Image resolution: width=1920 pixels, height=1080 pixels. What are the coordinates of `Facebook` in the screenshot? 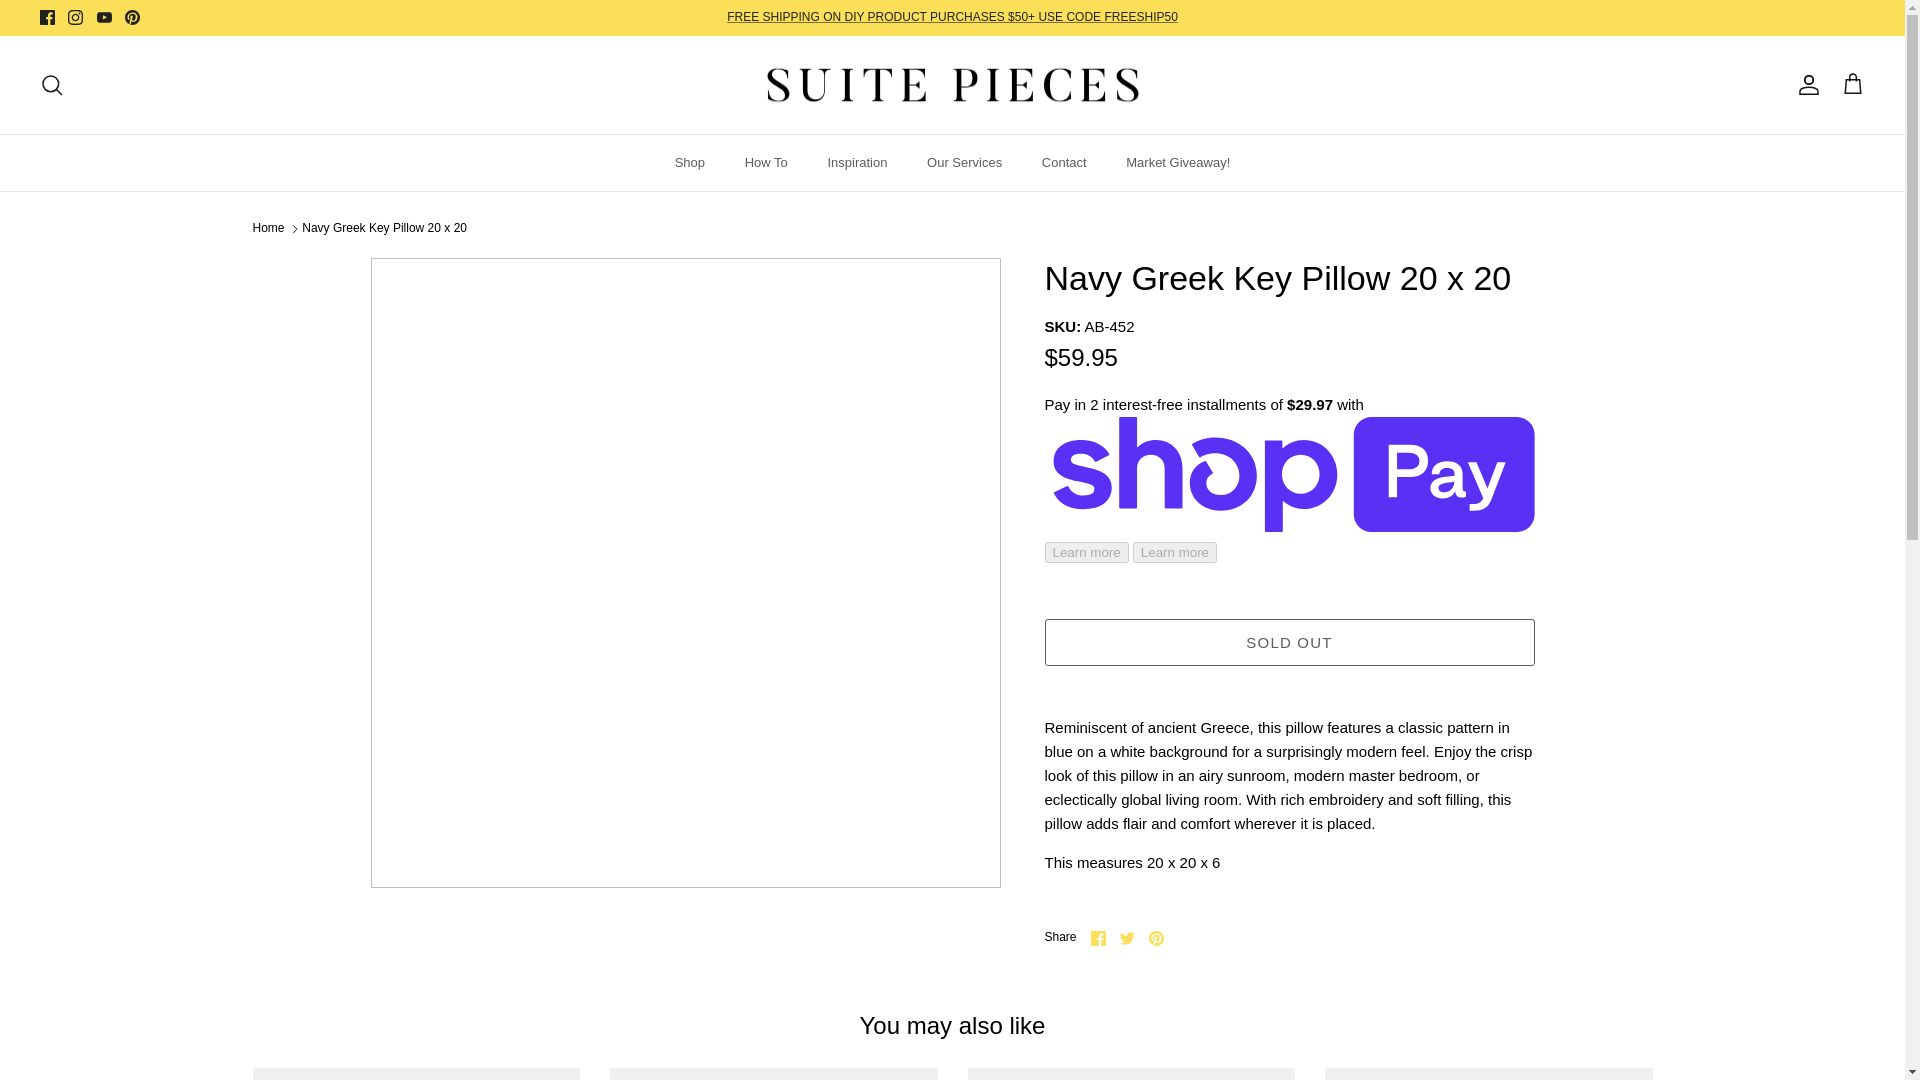 It's located at (1098, 938).